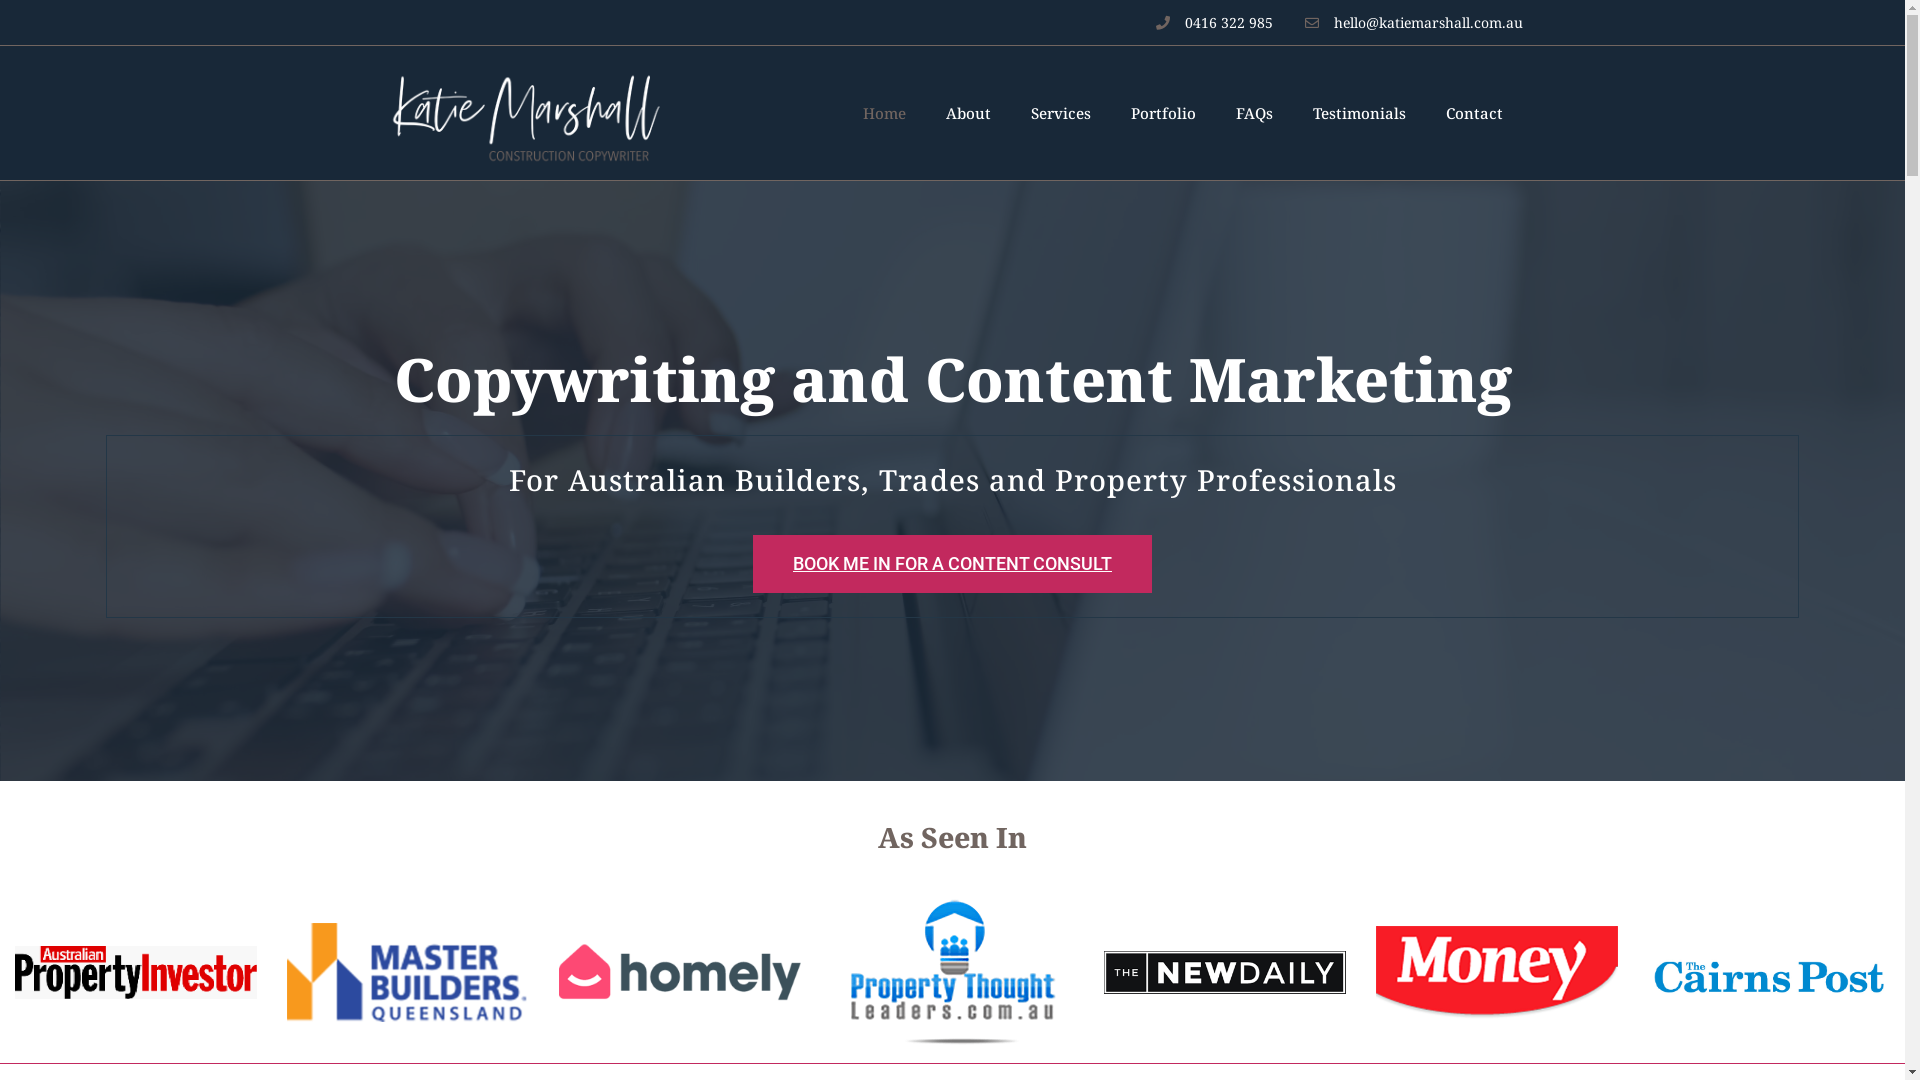 The height and width of the screenshot is (1080, 1920). What do you see at coordinates (1474, 113) in the screenshot?
I see `Contact` at bounding box center [1474, 113].